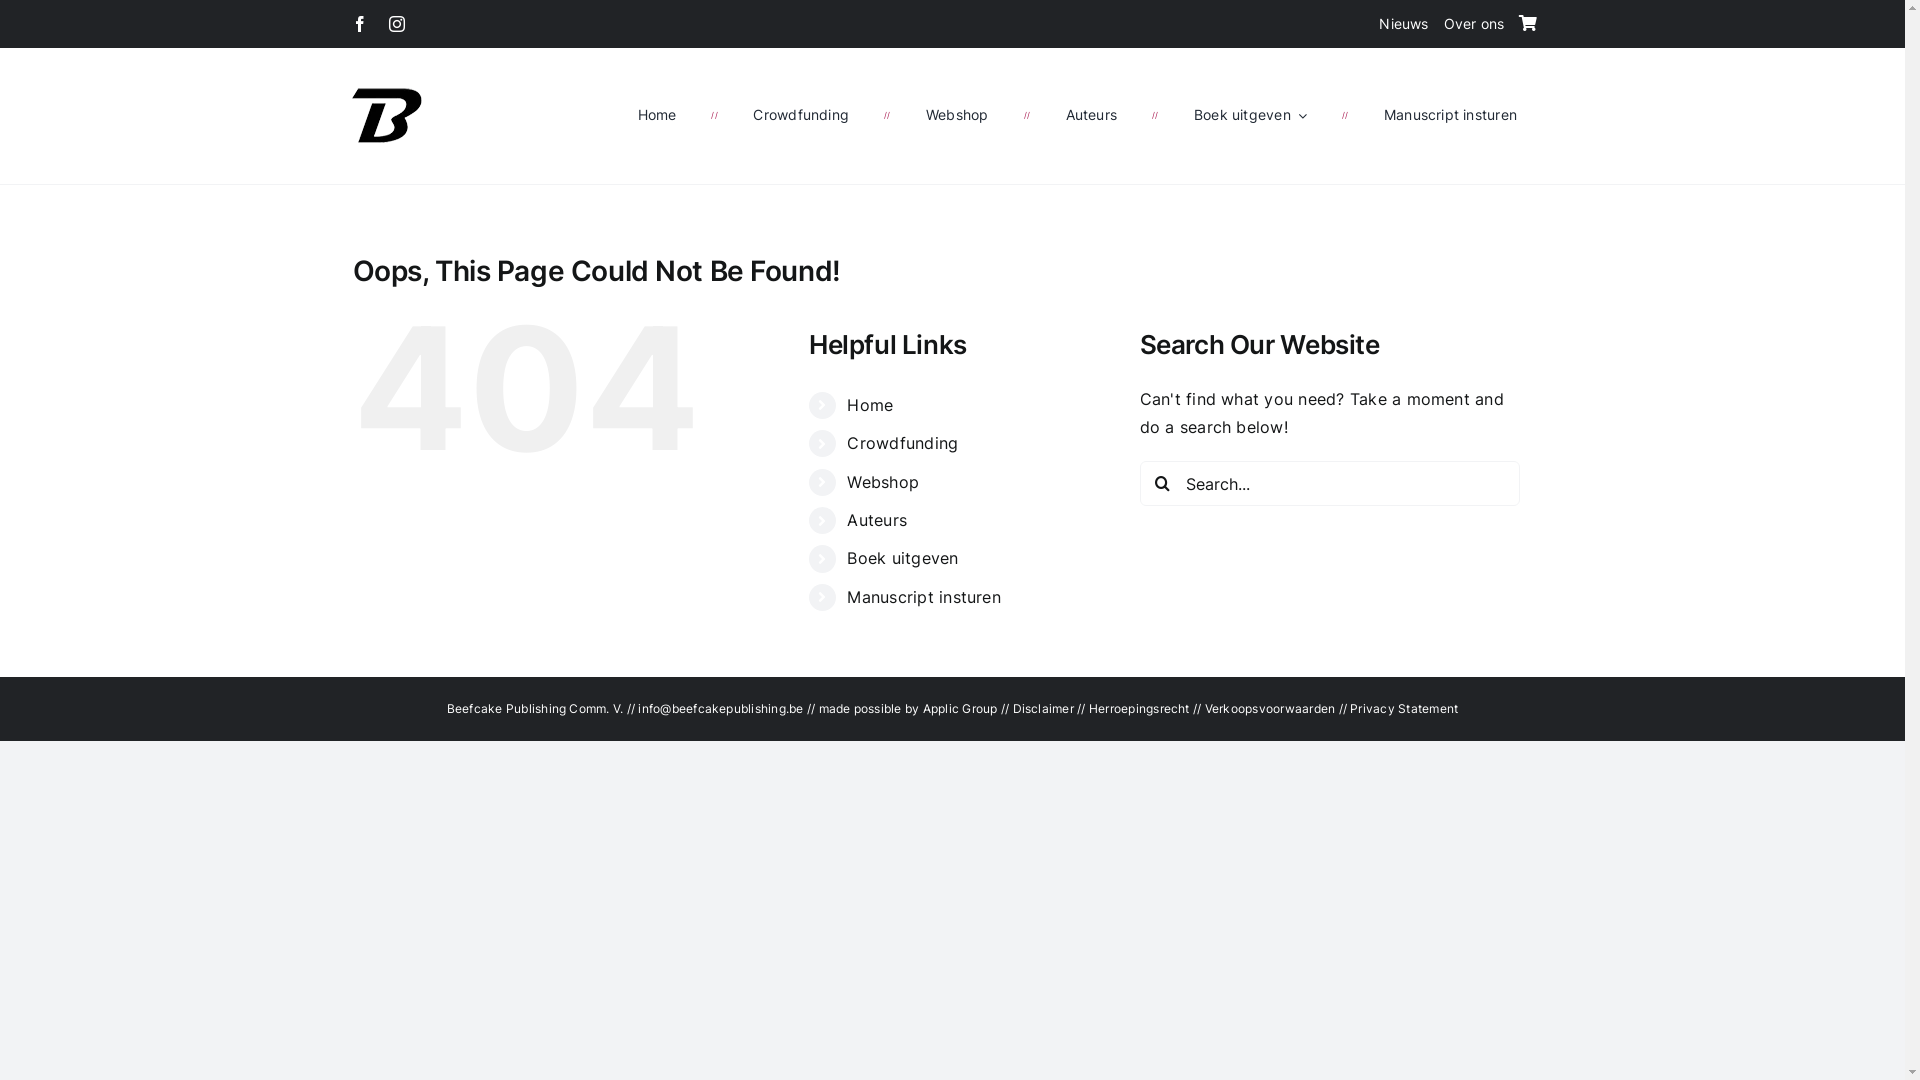 Image resolution: width=1920 pixels, height=1080 pixels. I want to click on Over ons, so click(1474, 24).